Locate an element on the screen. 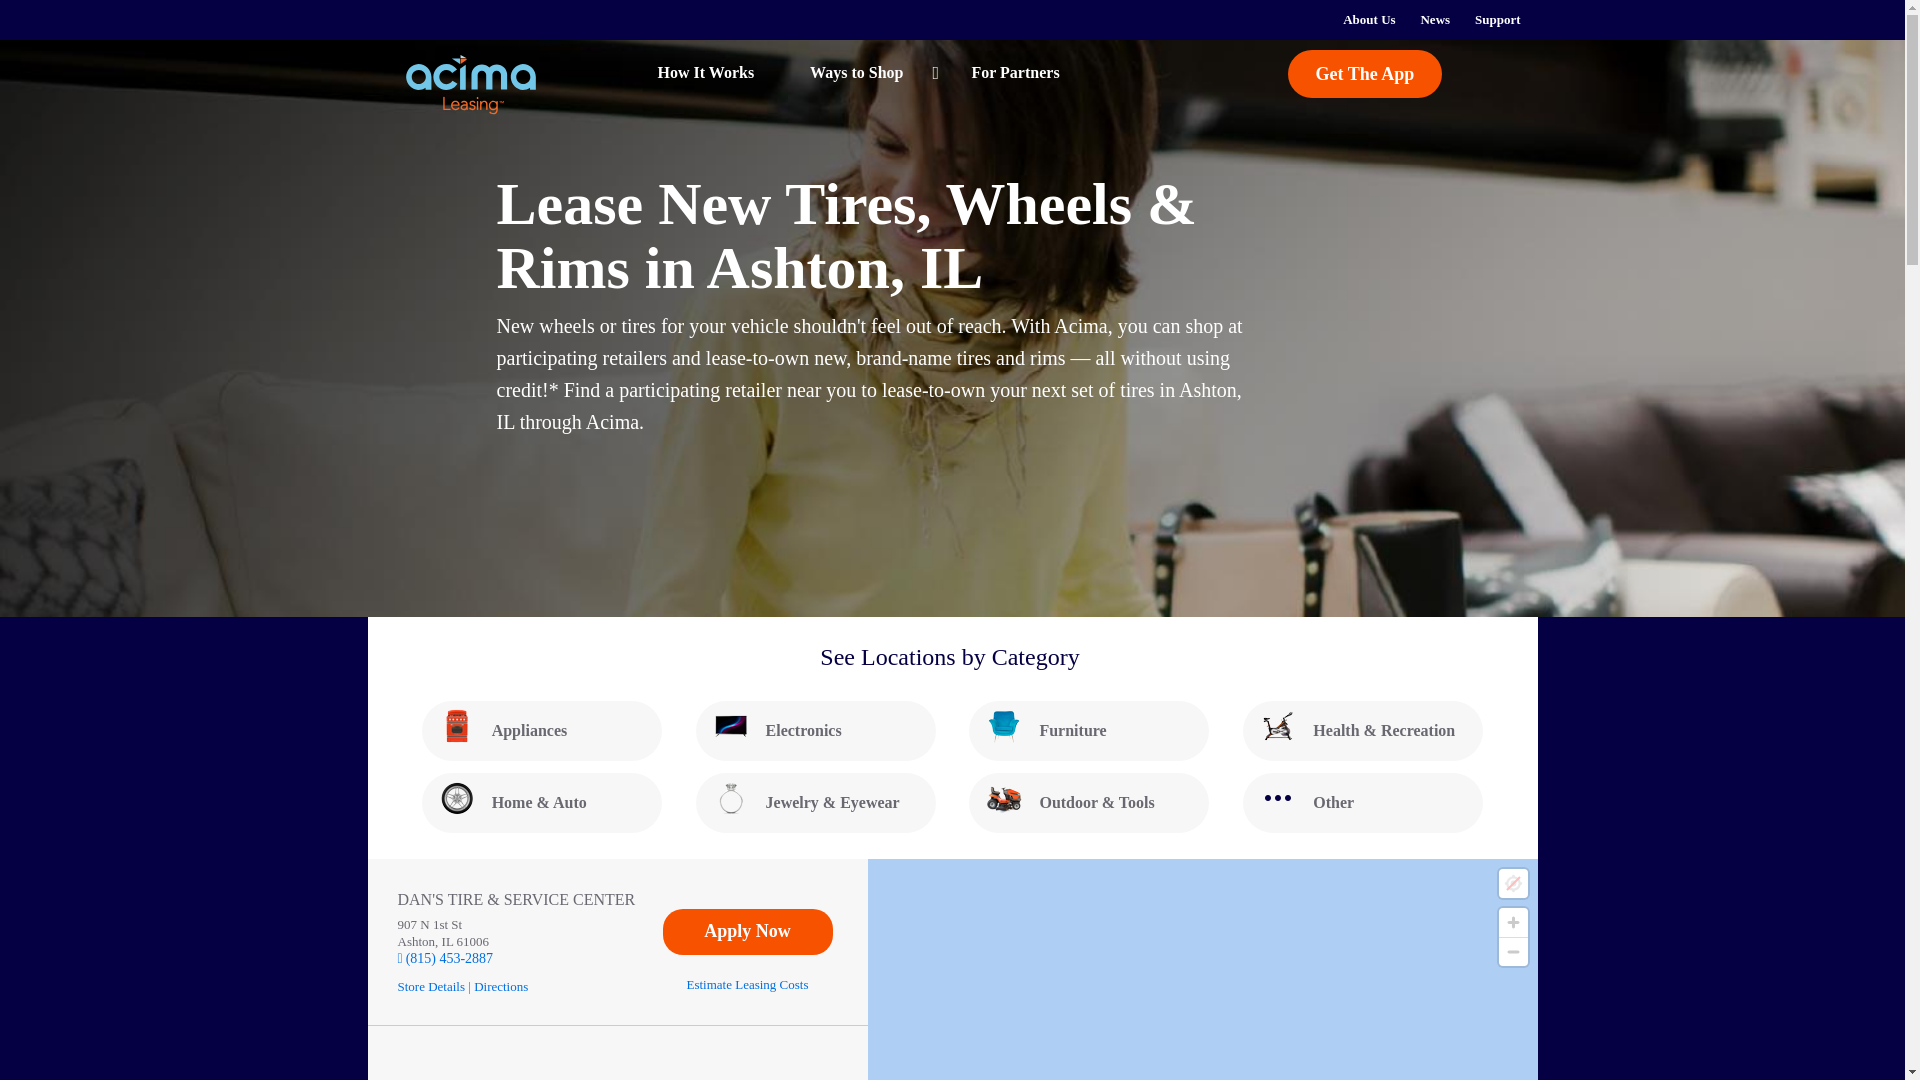 The width and height of the screenshot is (1920, 1080). Zoom out is located at coordinates (1512, 952).